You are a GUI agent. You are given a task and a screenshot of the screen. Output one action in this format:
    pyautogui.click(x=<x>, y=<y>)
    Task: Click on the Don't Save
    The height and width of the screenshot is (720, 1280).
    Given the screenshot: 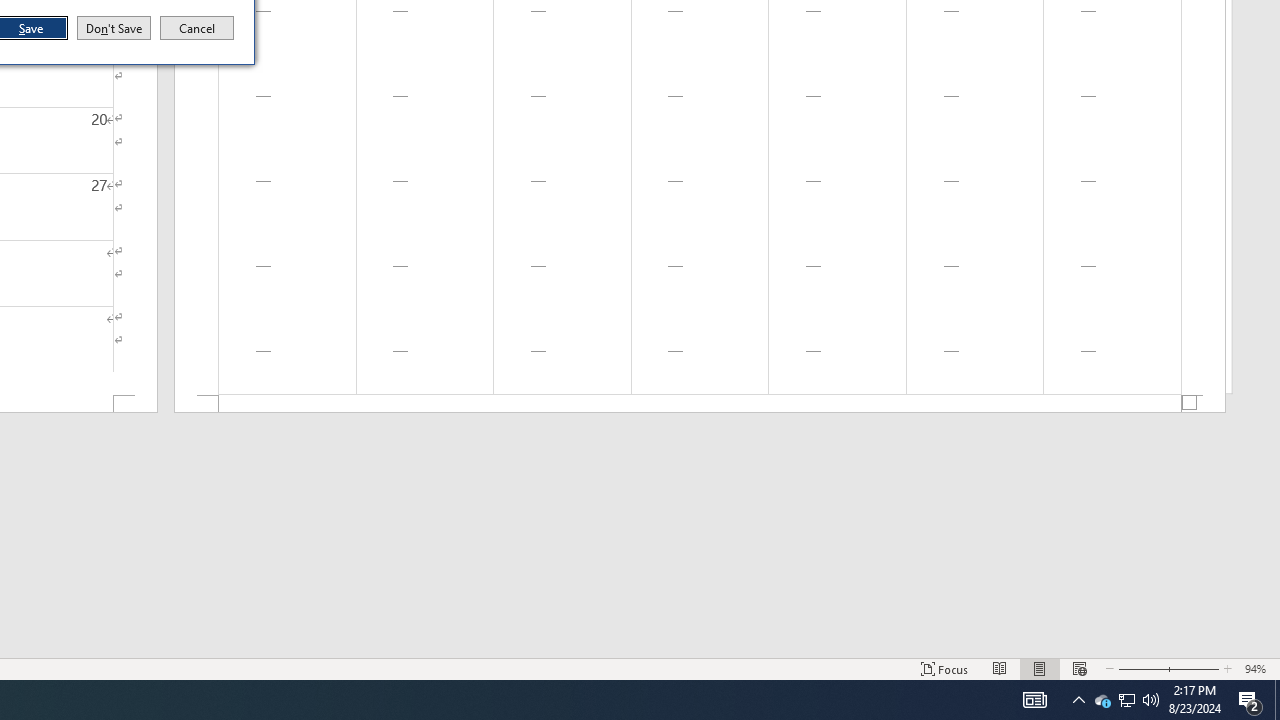 What is the action you would take?
    pyautogui.click(x=114, y=28)
    